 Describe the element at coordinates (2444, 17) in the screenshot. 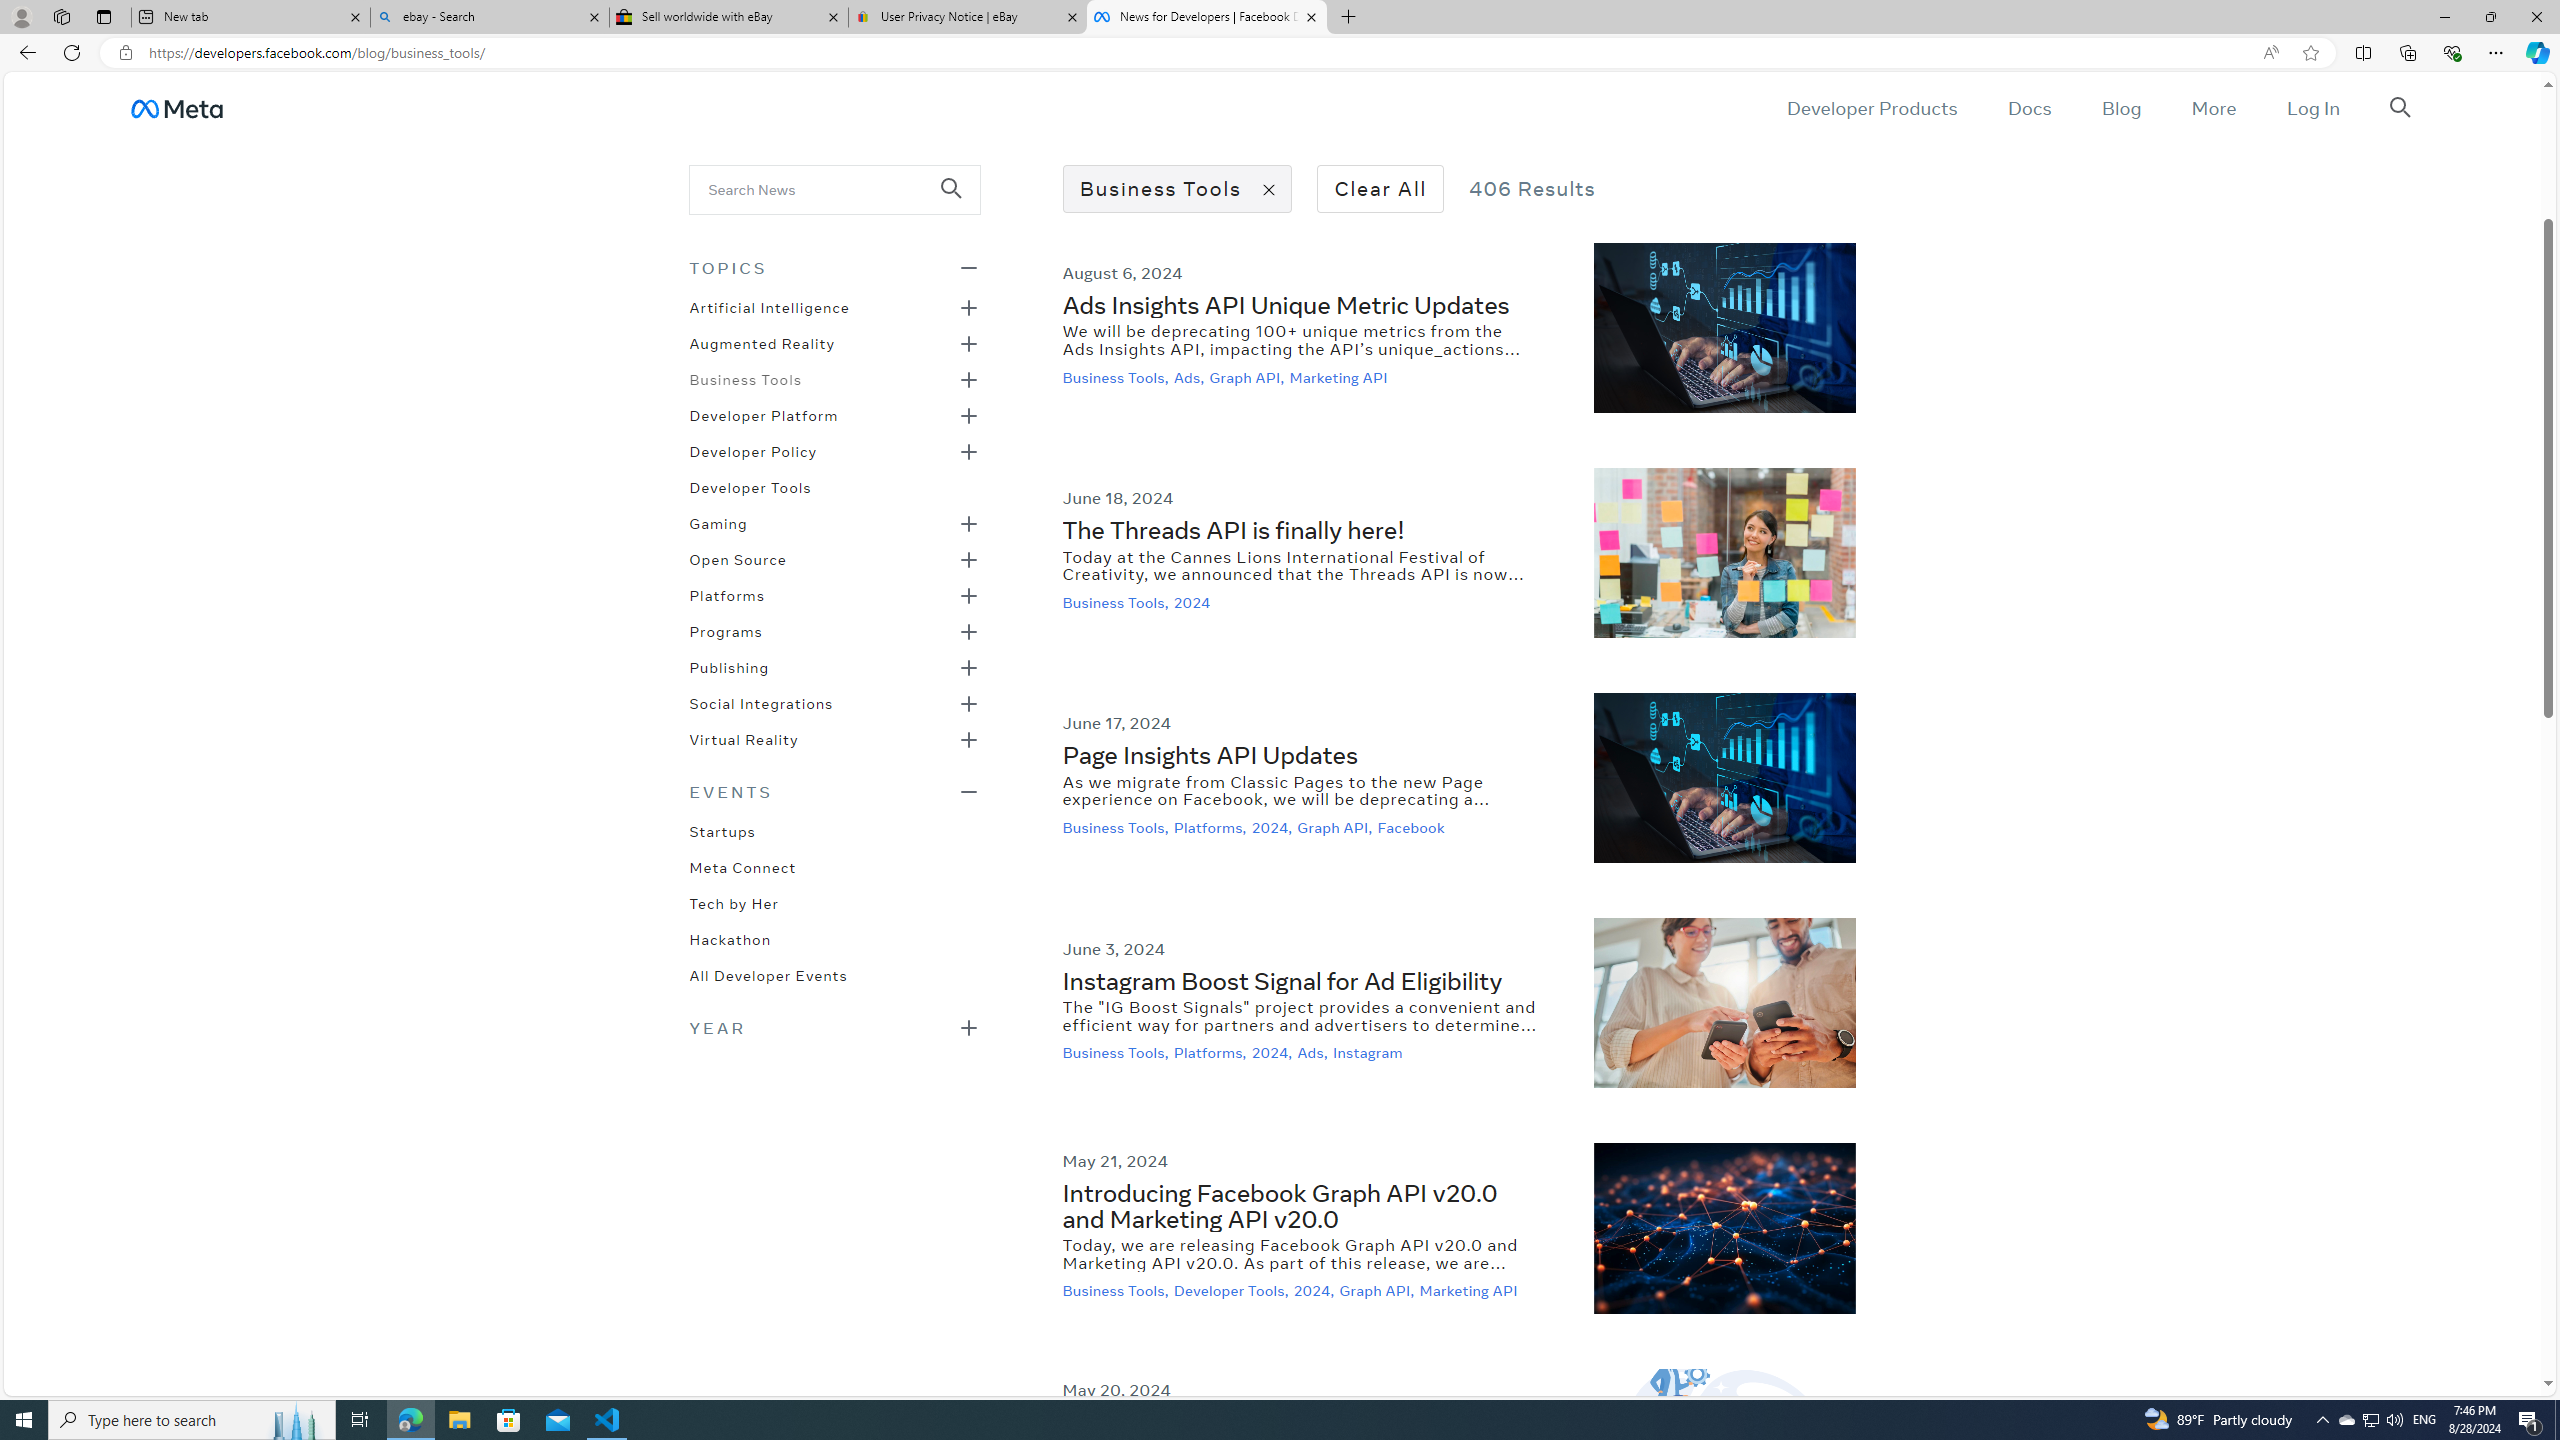

I see `Minimize` at that location.